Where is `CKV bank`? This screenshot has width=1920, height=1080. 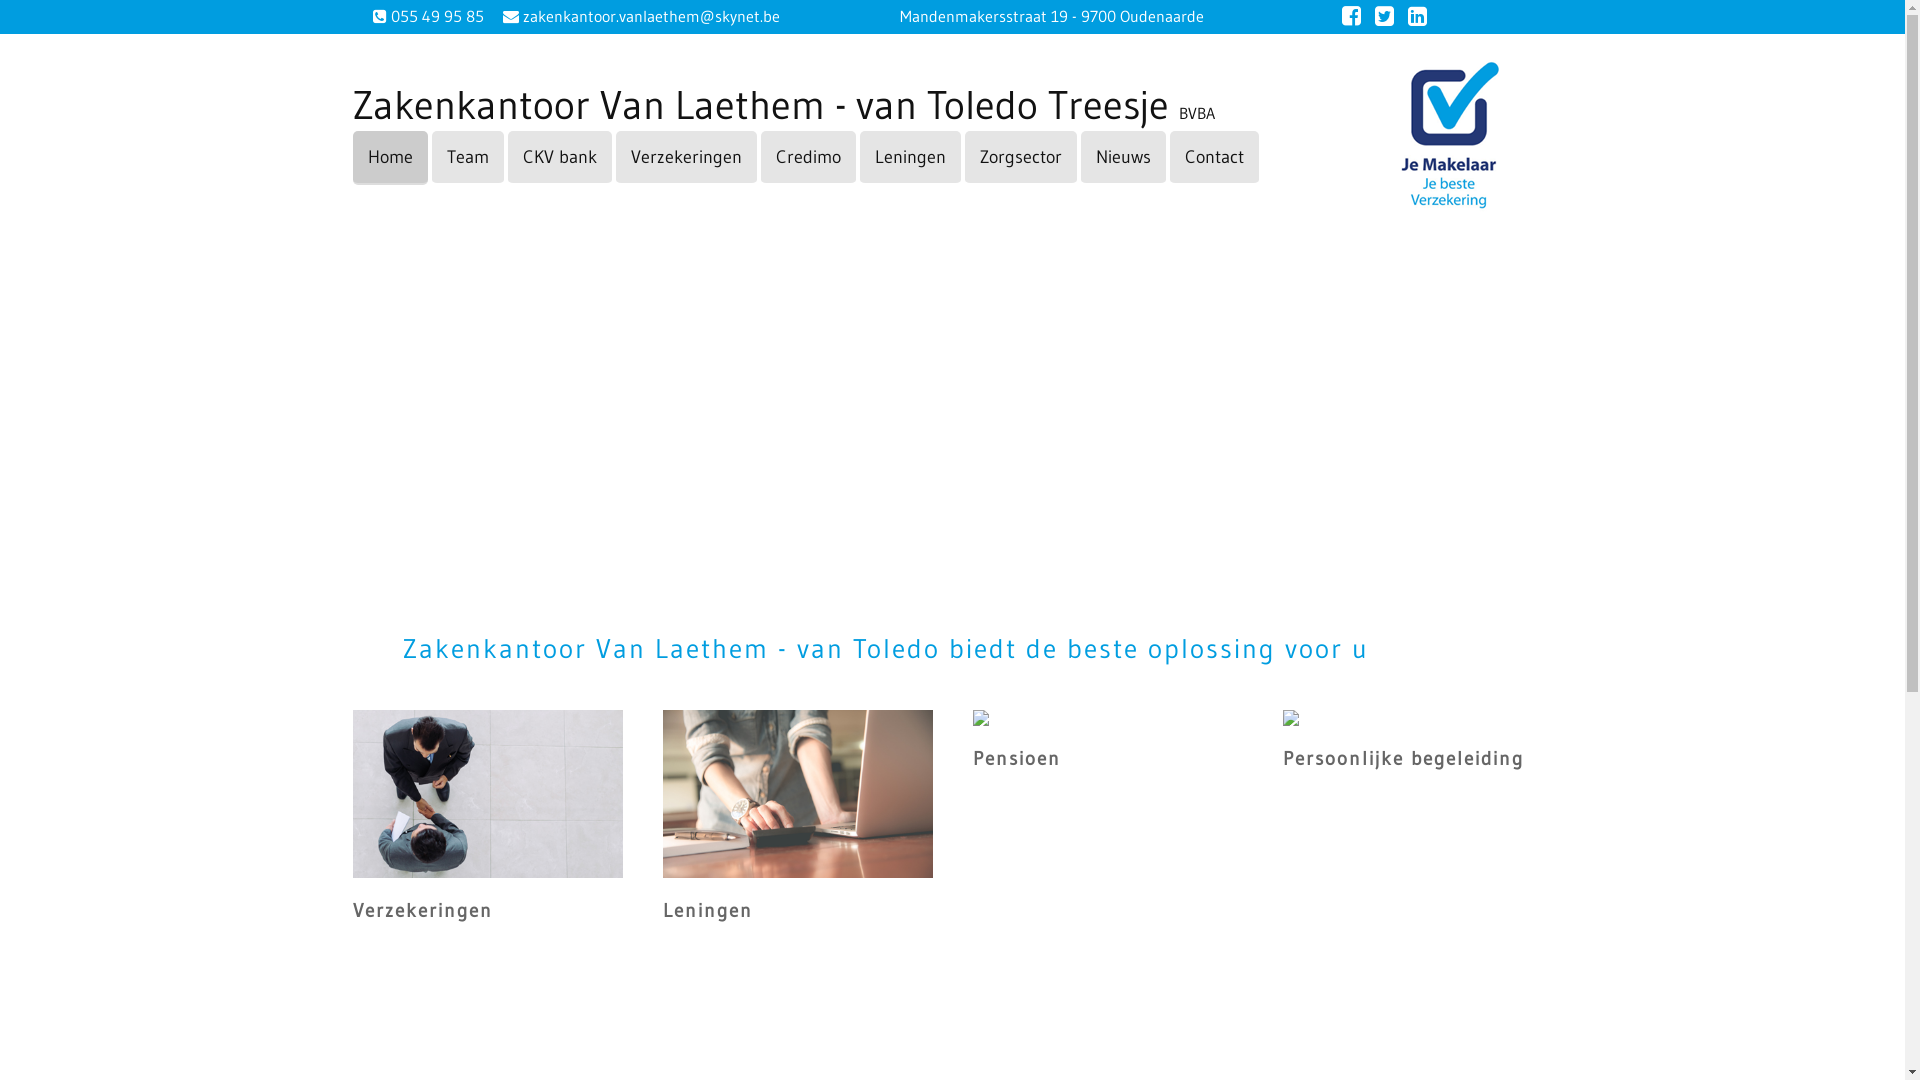 CKV bank is located at coordinates (560, 158).